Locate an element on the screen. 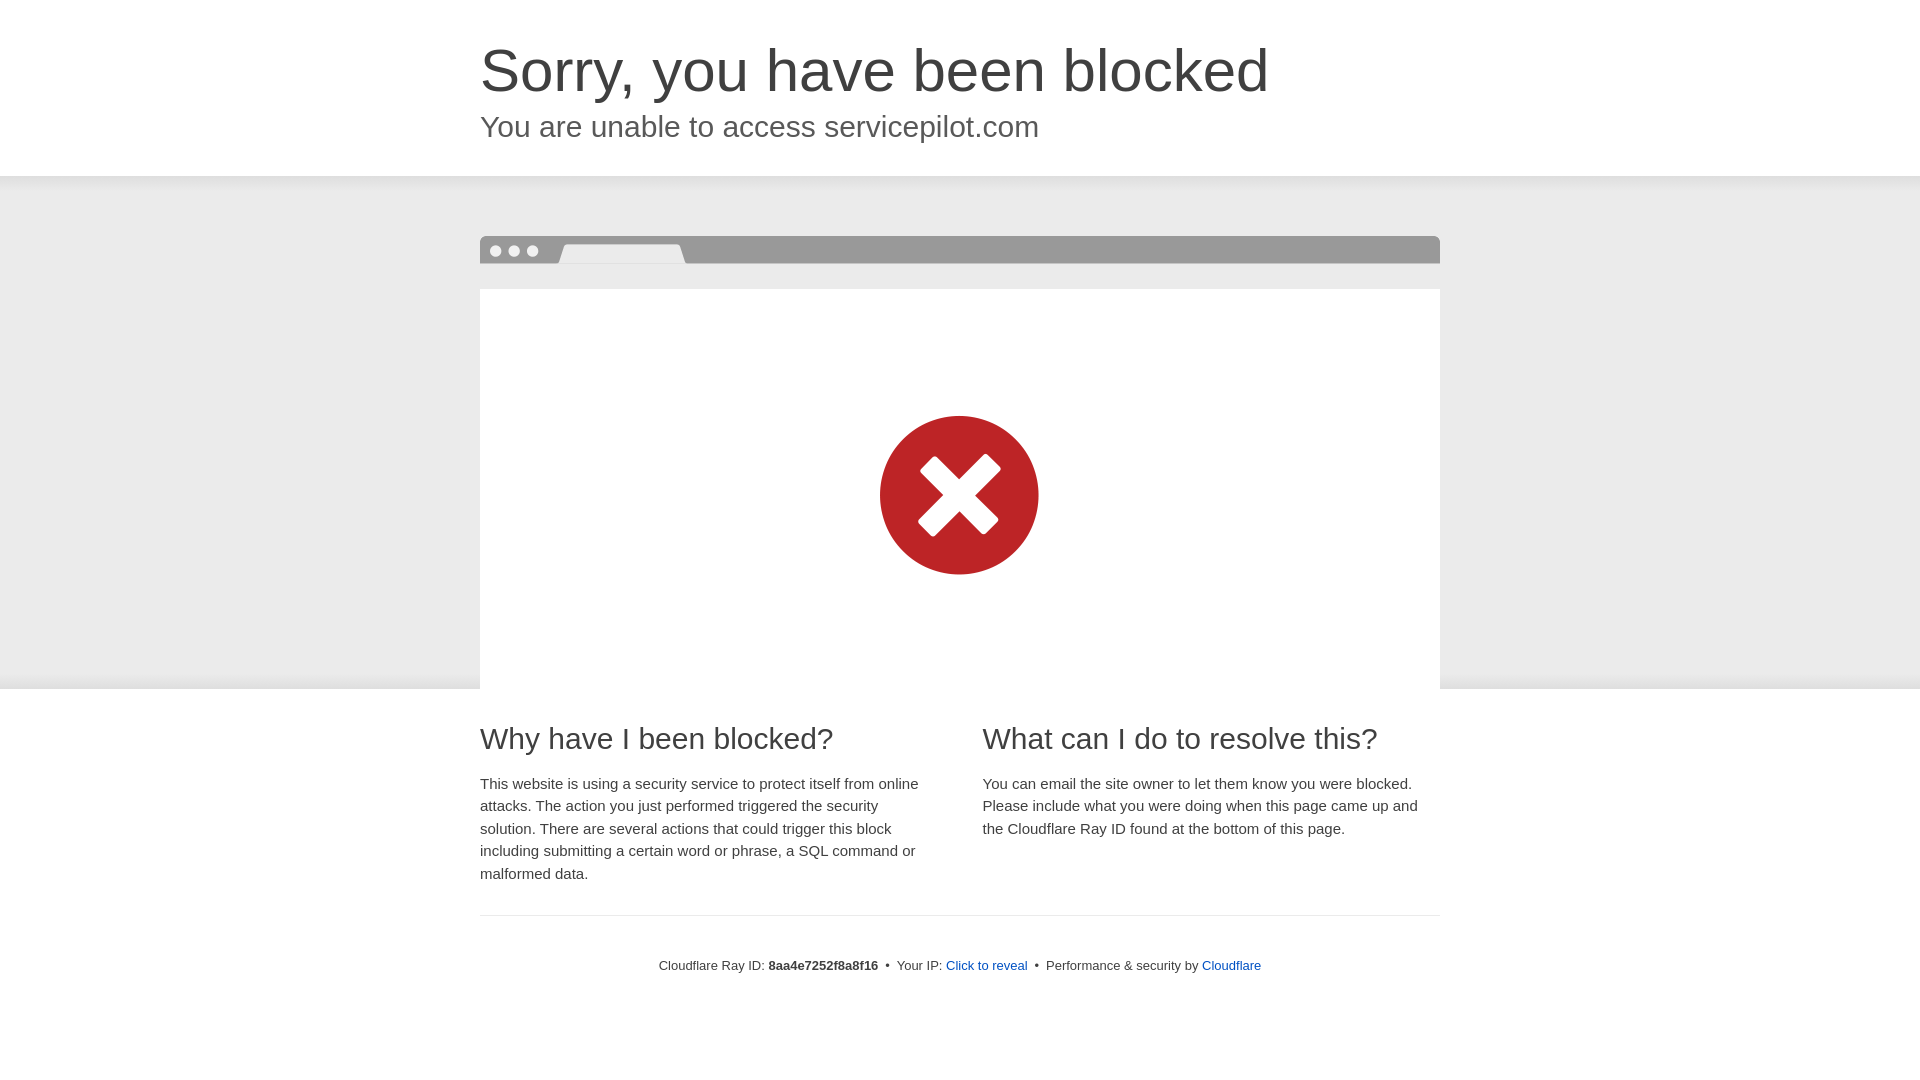  Cloudflare is located at coordinates (1231, 965).